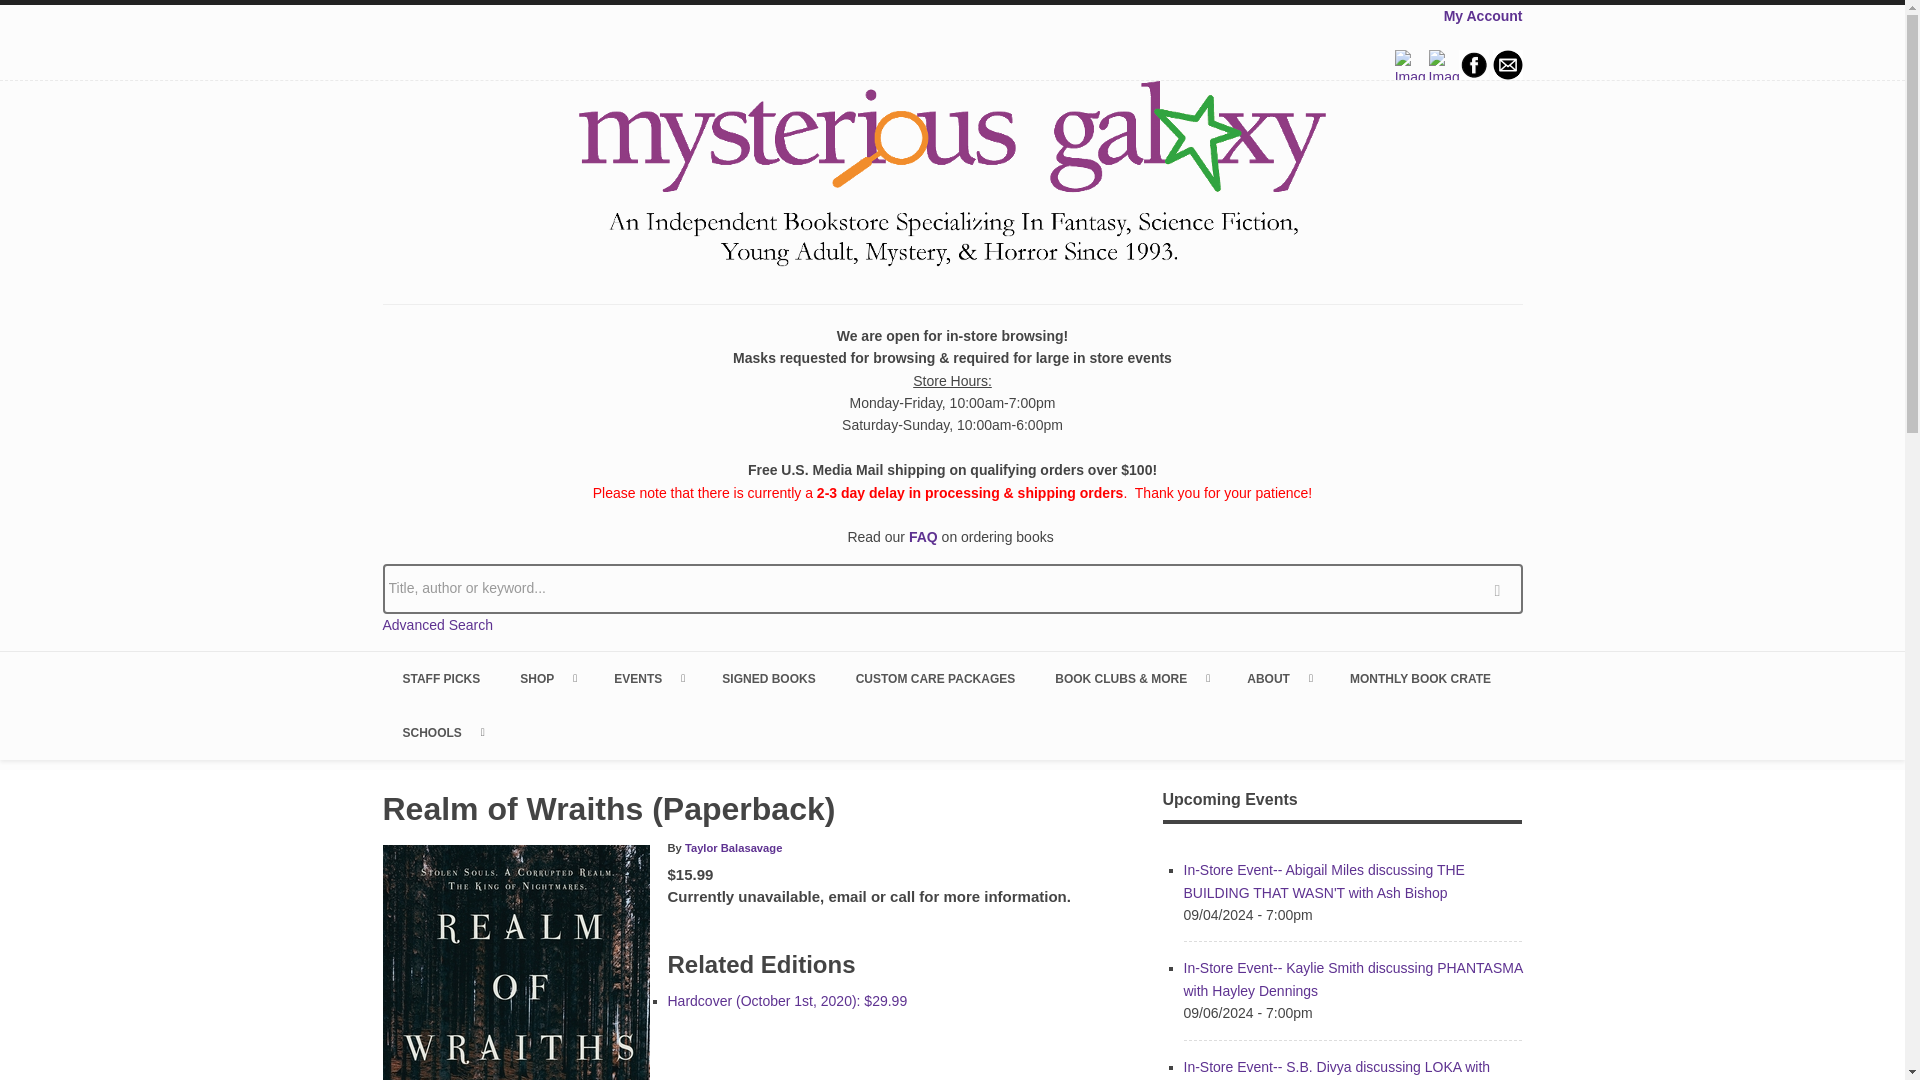 This screenshot has width=1920, height=1080. What do you see at coordinates (923, 537) in the screenshot?
I see `FAQ` at bounding box center [923, 537].